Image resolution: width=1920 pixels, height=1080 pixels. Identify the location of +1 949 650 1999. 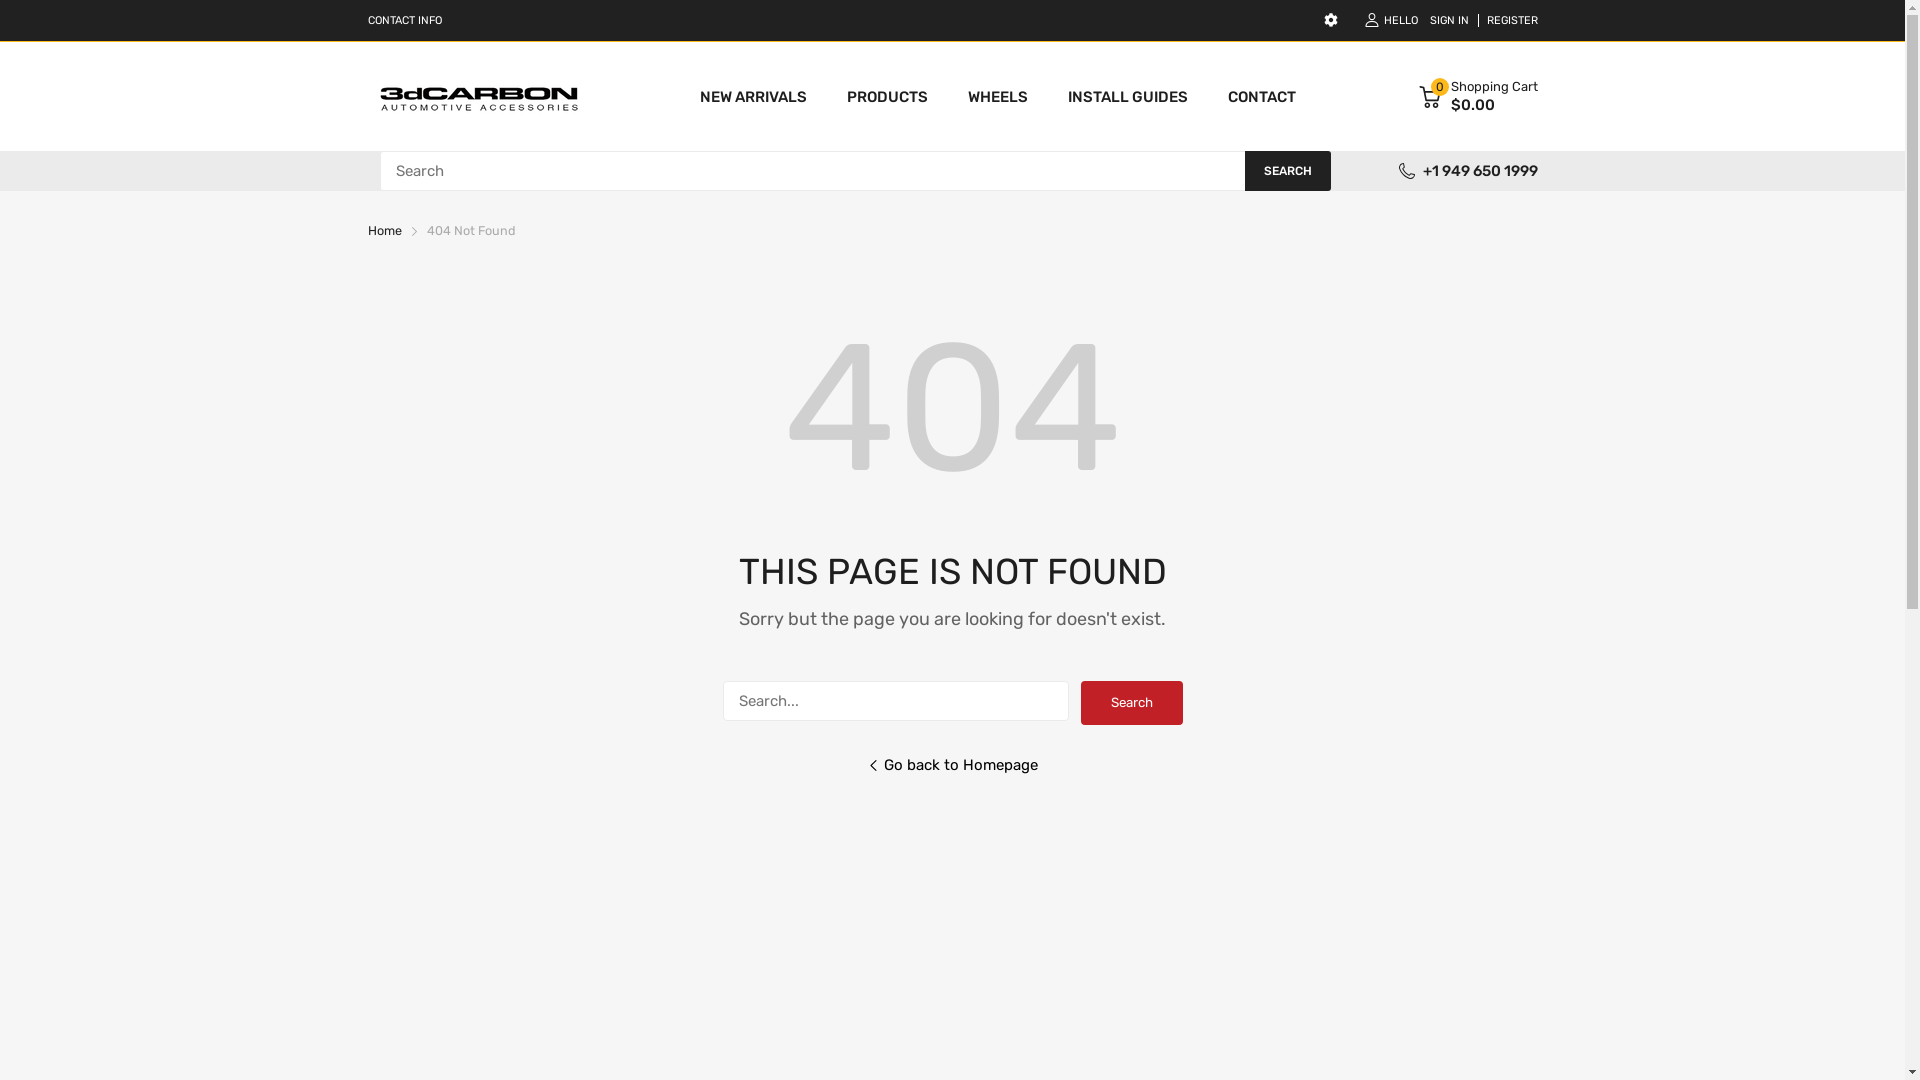
(1480, 172).